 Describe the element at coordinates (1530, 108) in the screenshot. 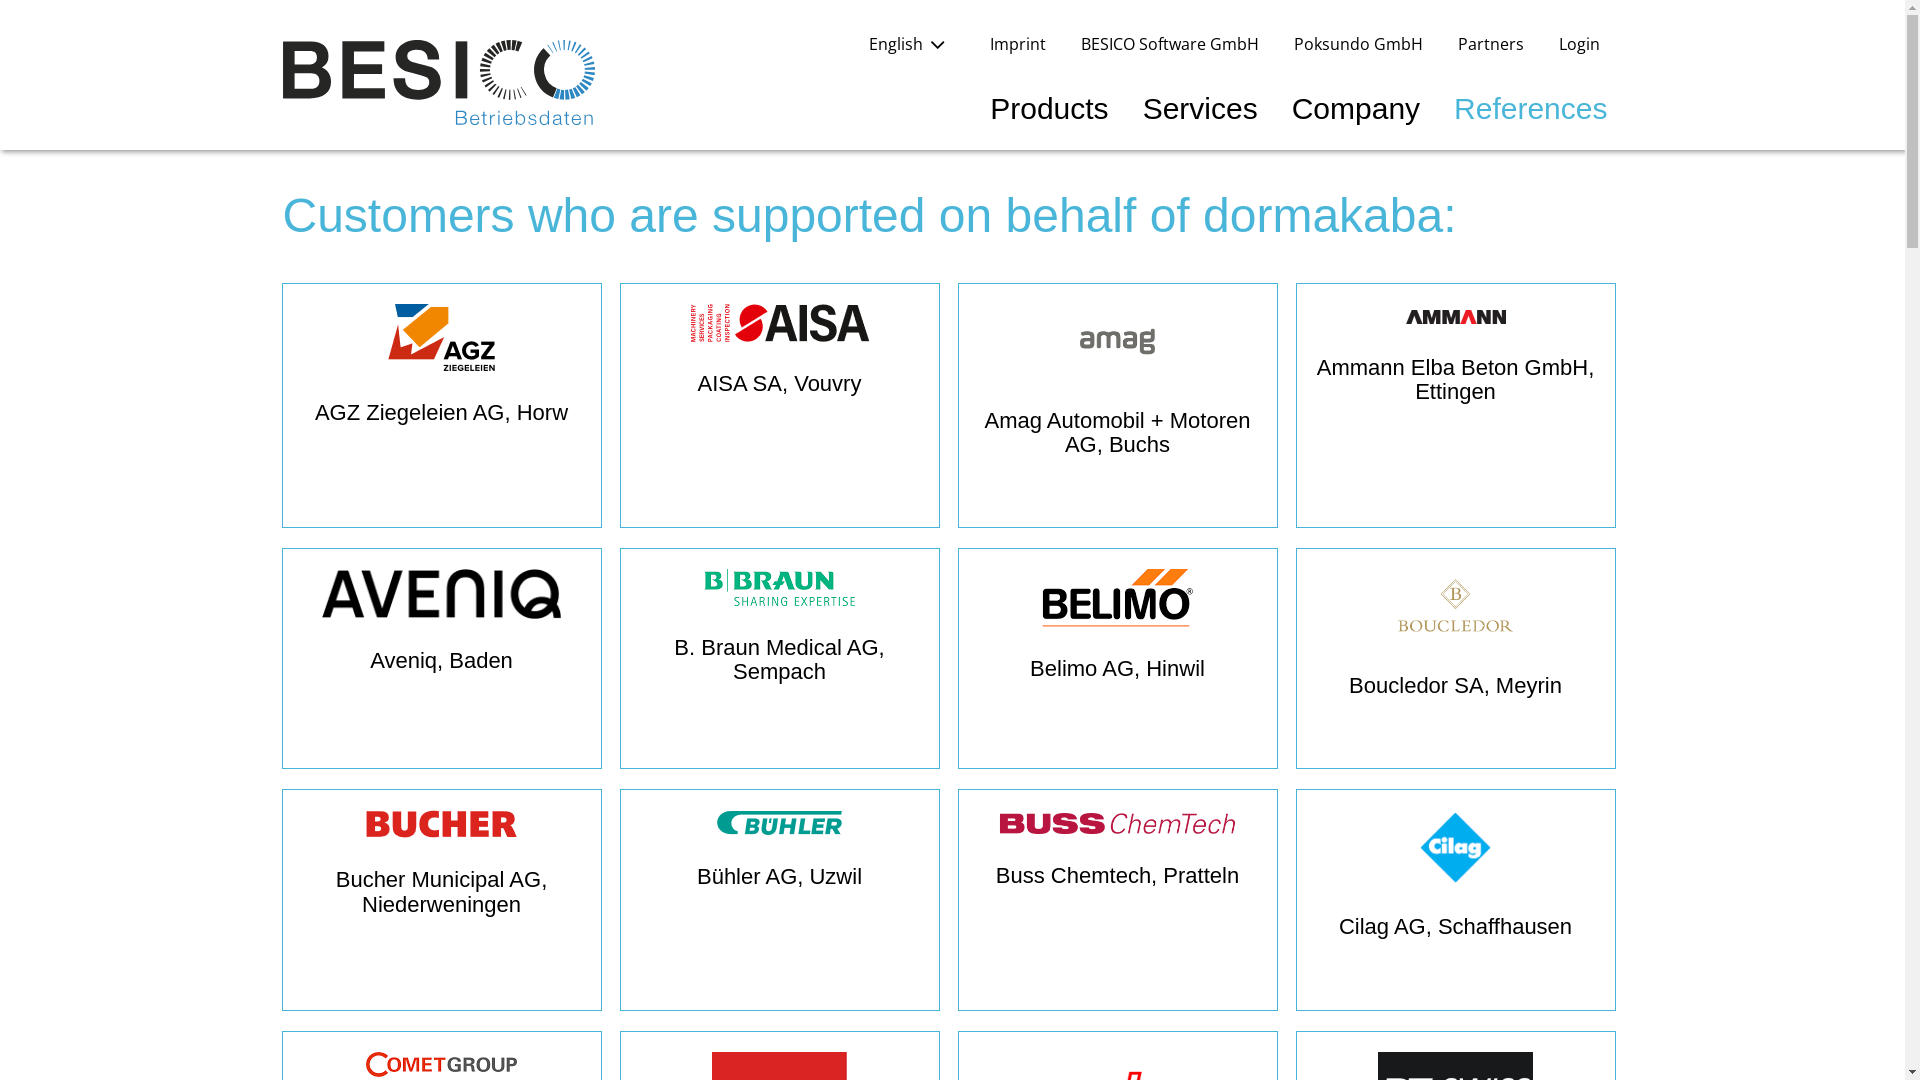

I see `References` at that location.